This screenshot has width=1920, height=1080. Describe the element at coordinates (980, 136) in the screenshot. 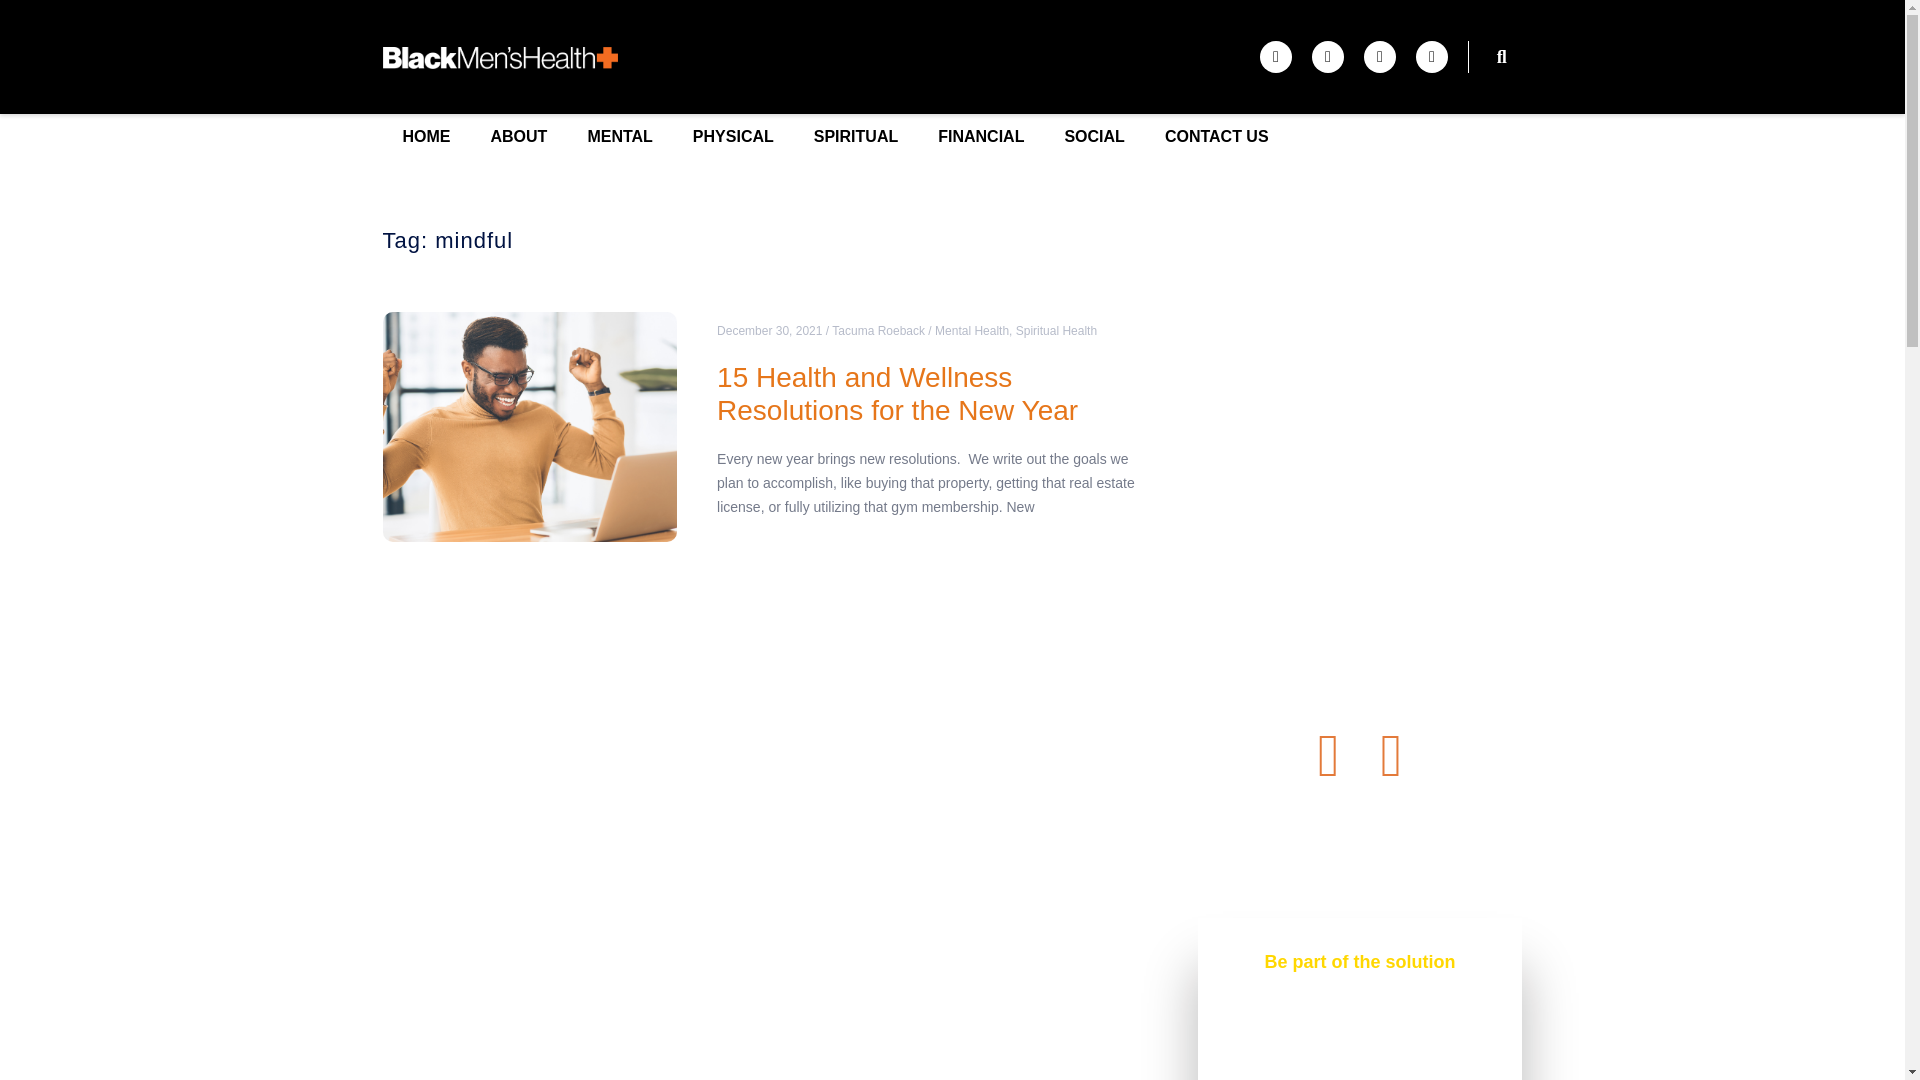

I see `FINANCIAL` at that location.